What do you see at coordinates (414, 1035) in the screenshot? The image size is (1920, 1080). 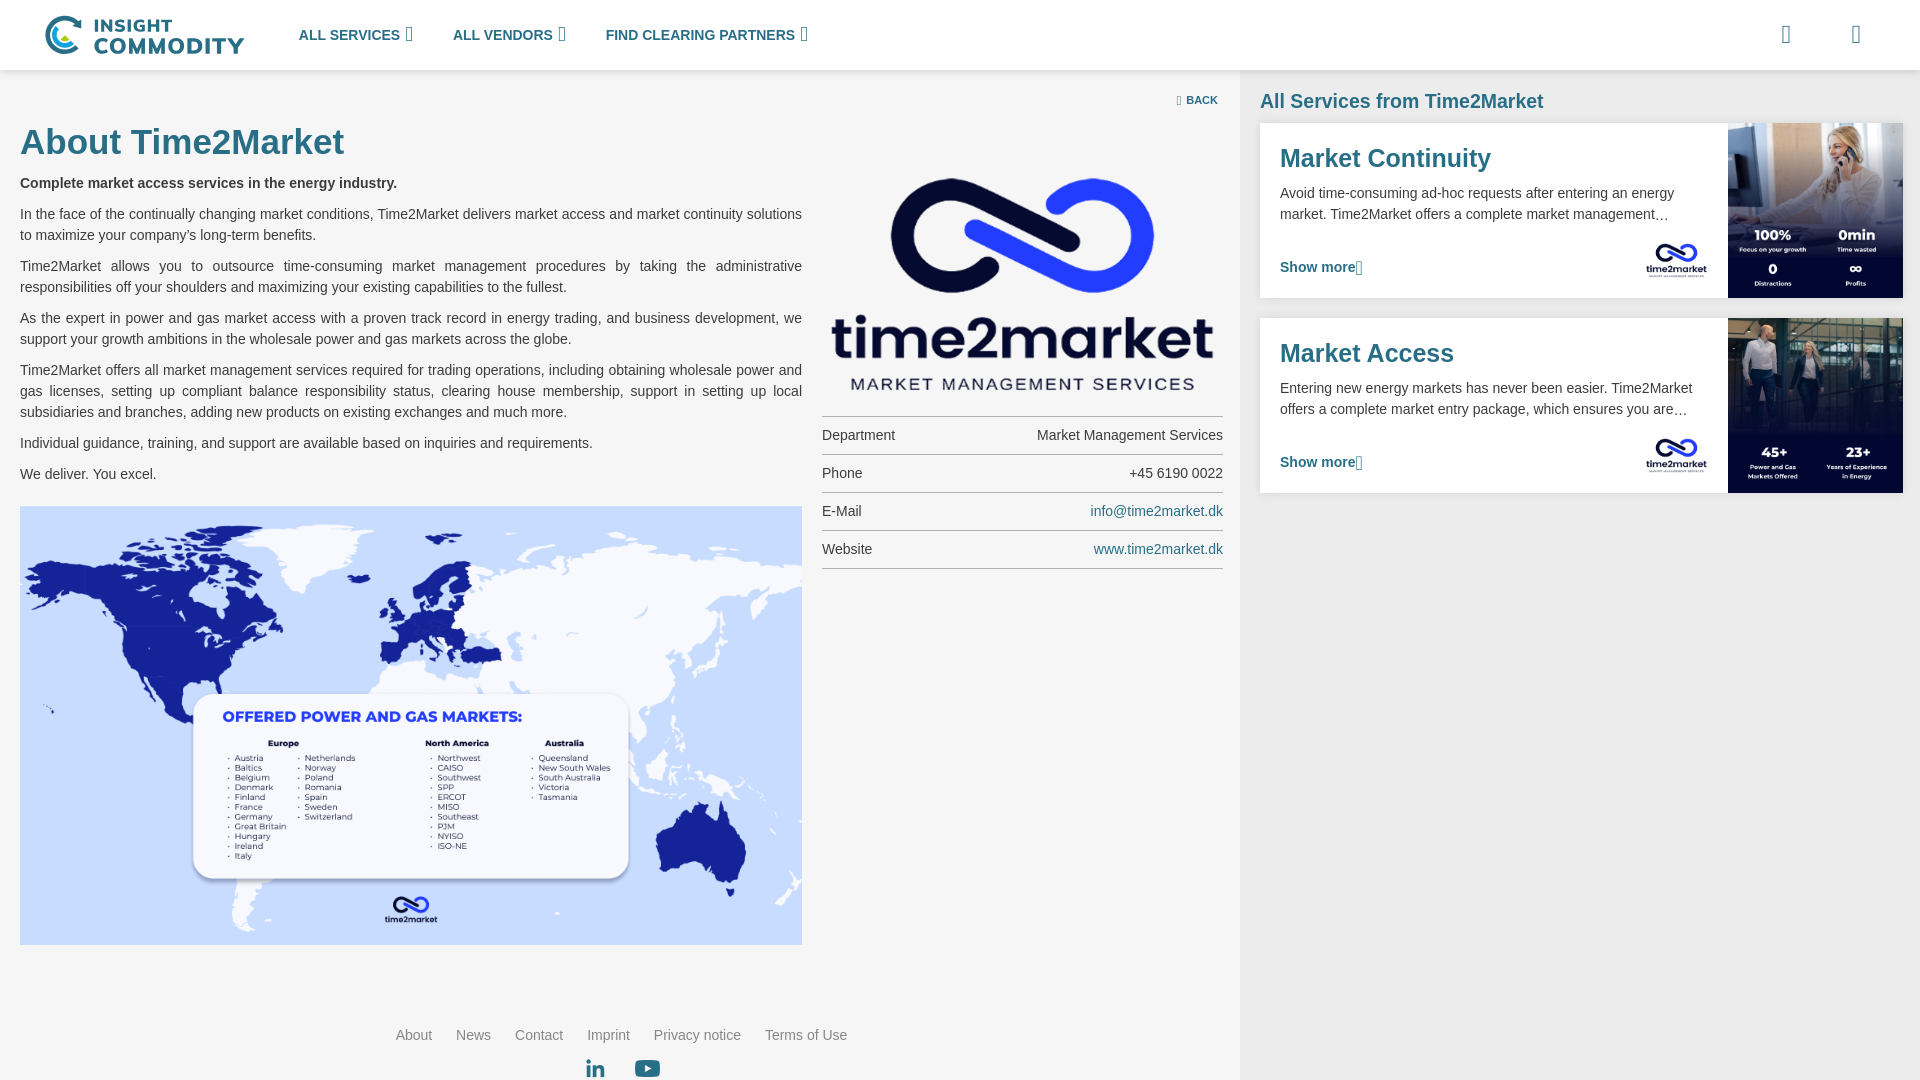 I see `About` at bounding box center [414, 1035].